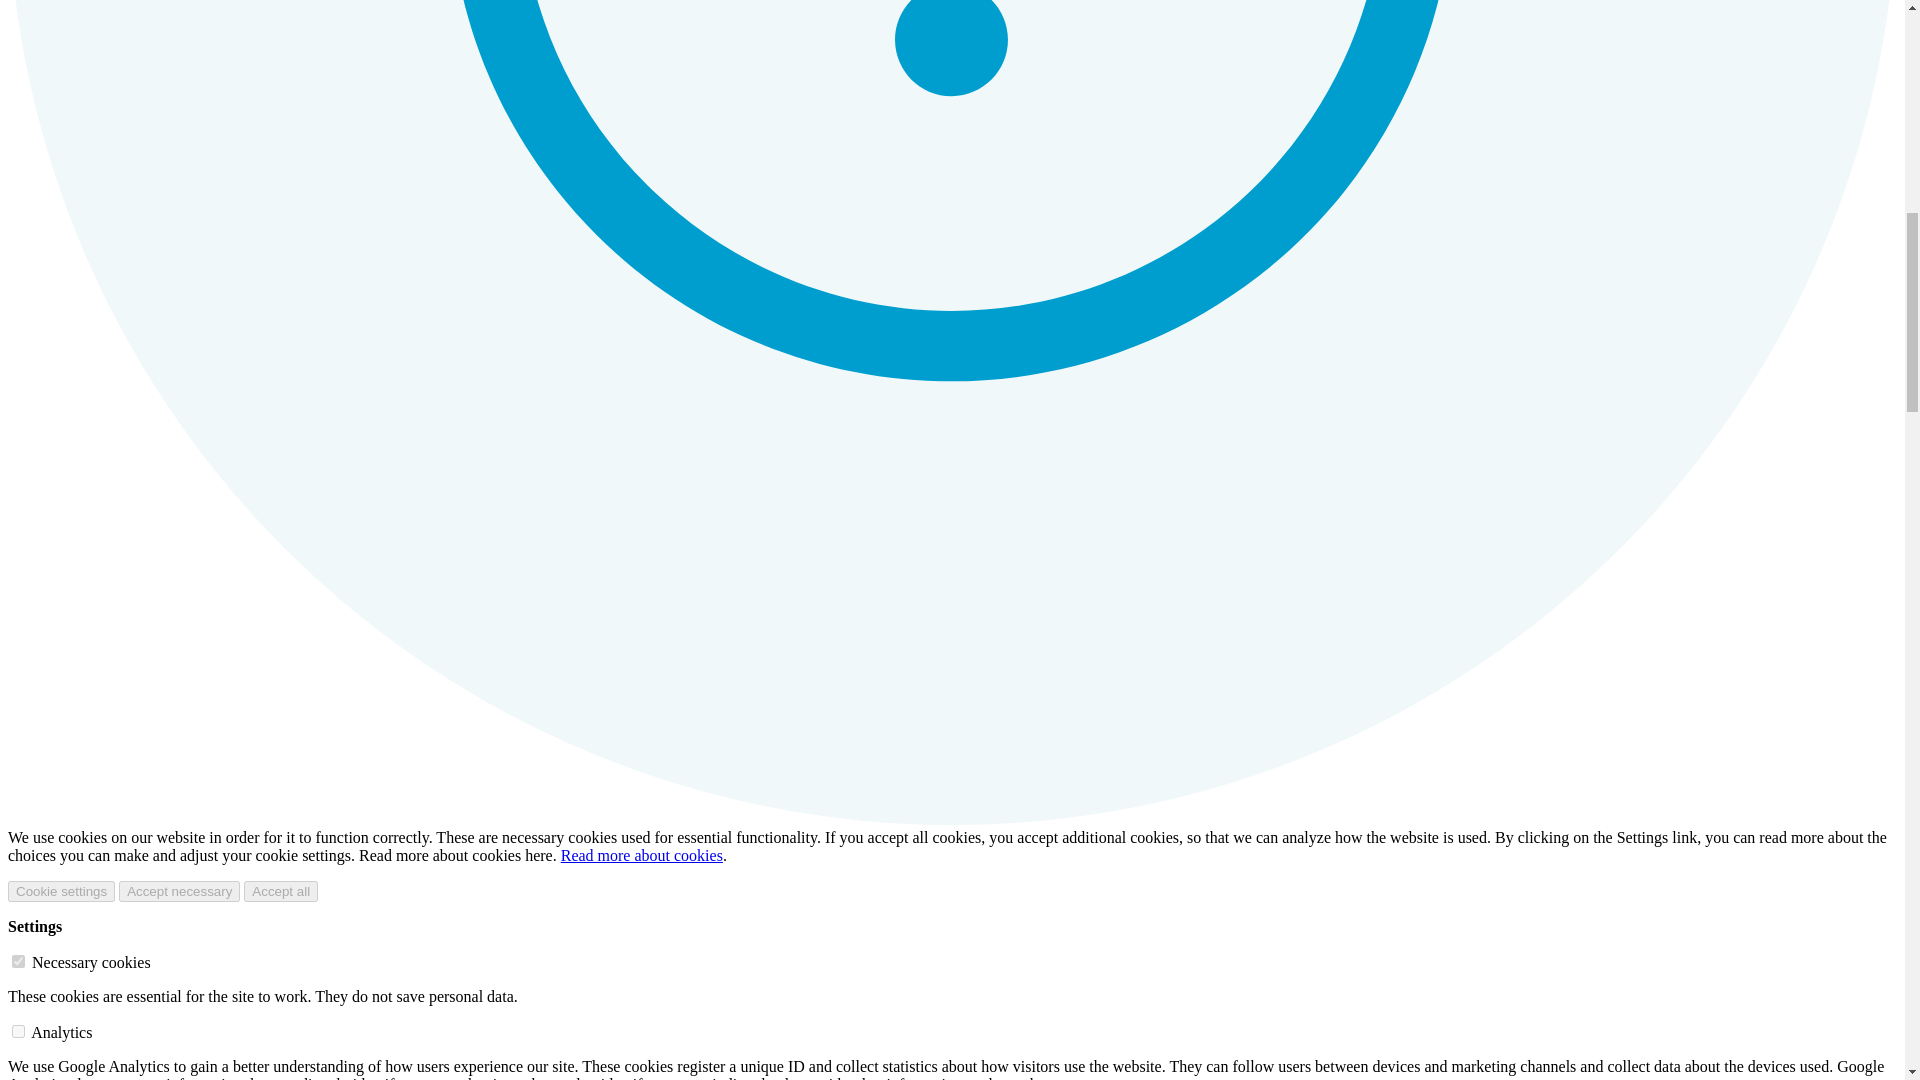 This screenshot has height=1080, width=1920. I want to click on stats, so click(18, 1030).